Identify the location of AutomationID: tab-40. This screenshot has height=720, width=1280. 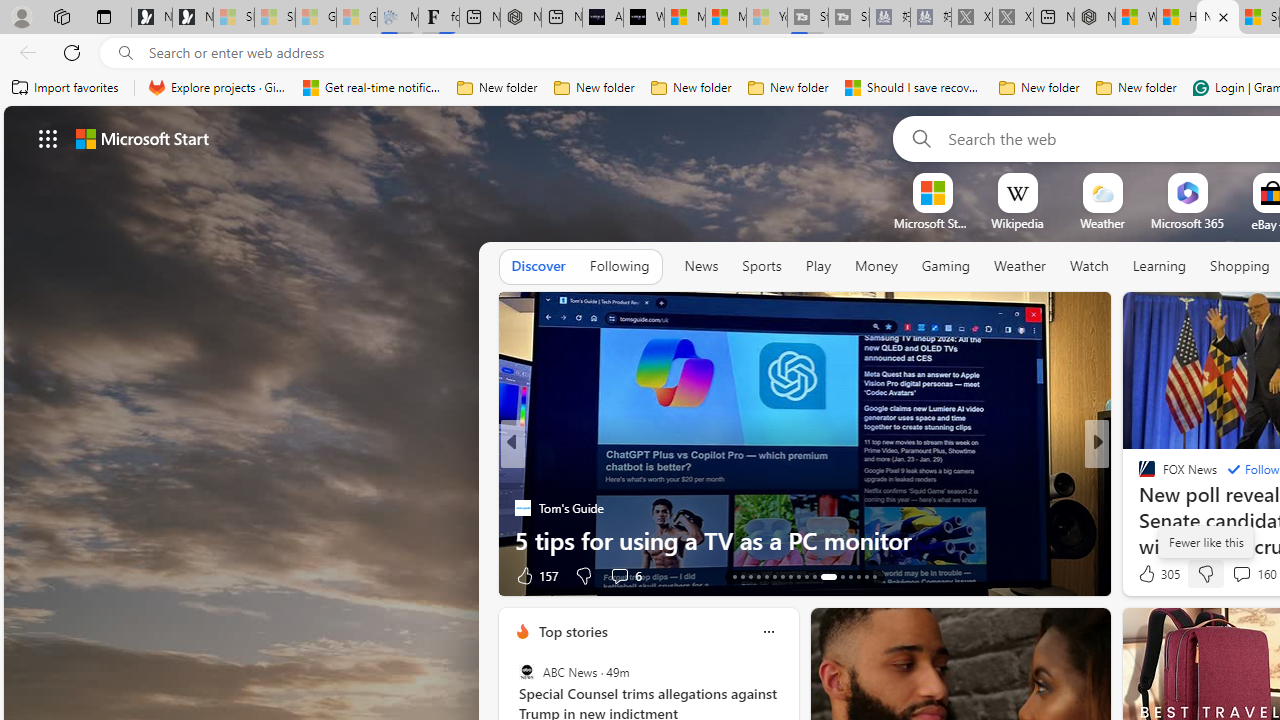
(850, 576).